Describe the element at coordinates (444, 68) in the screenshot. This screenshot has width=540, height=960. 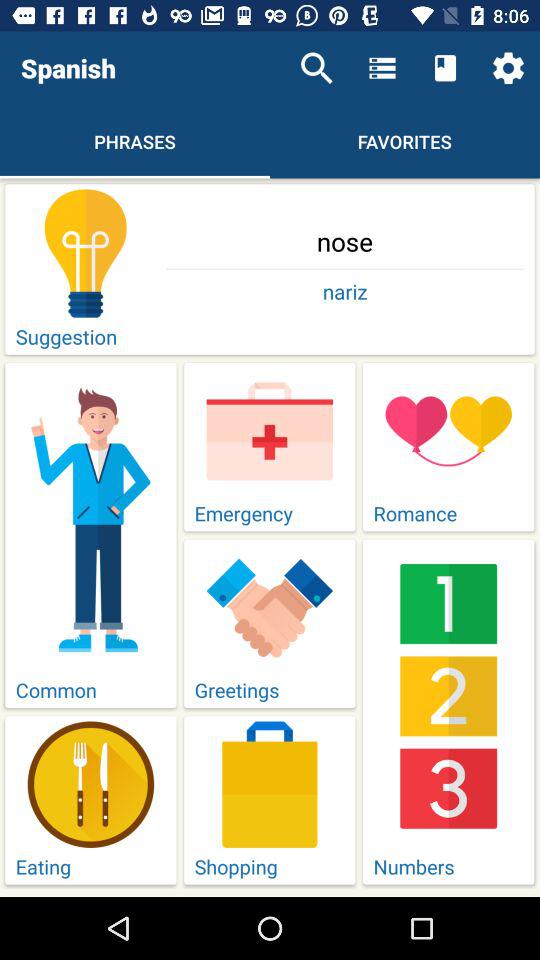
I see `select the icon above the favorites` at that location.